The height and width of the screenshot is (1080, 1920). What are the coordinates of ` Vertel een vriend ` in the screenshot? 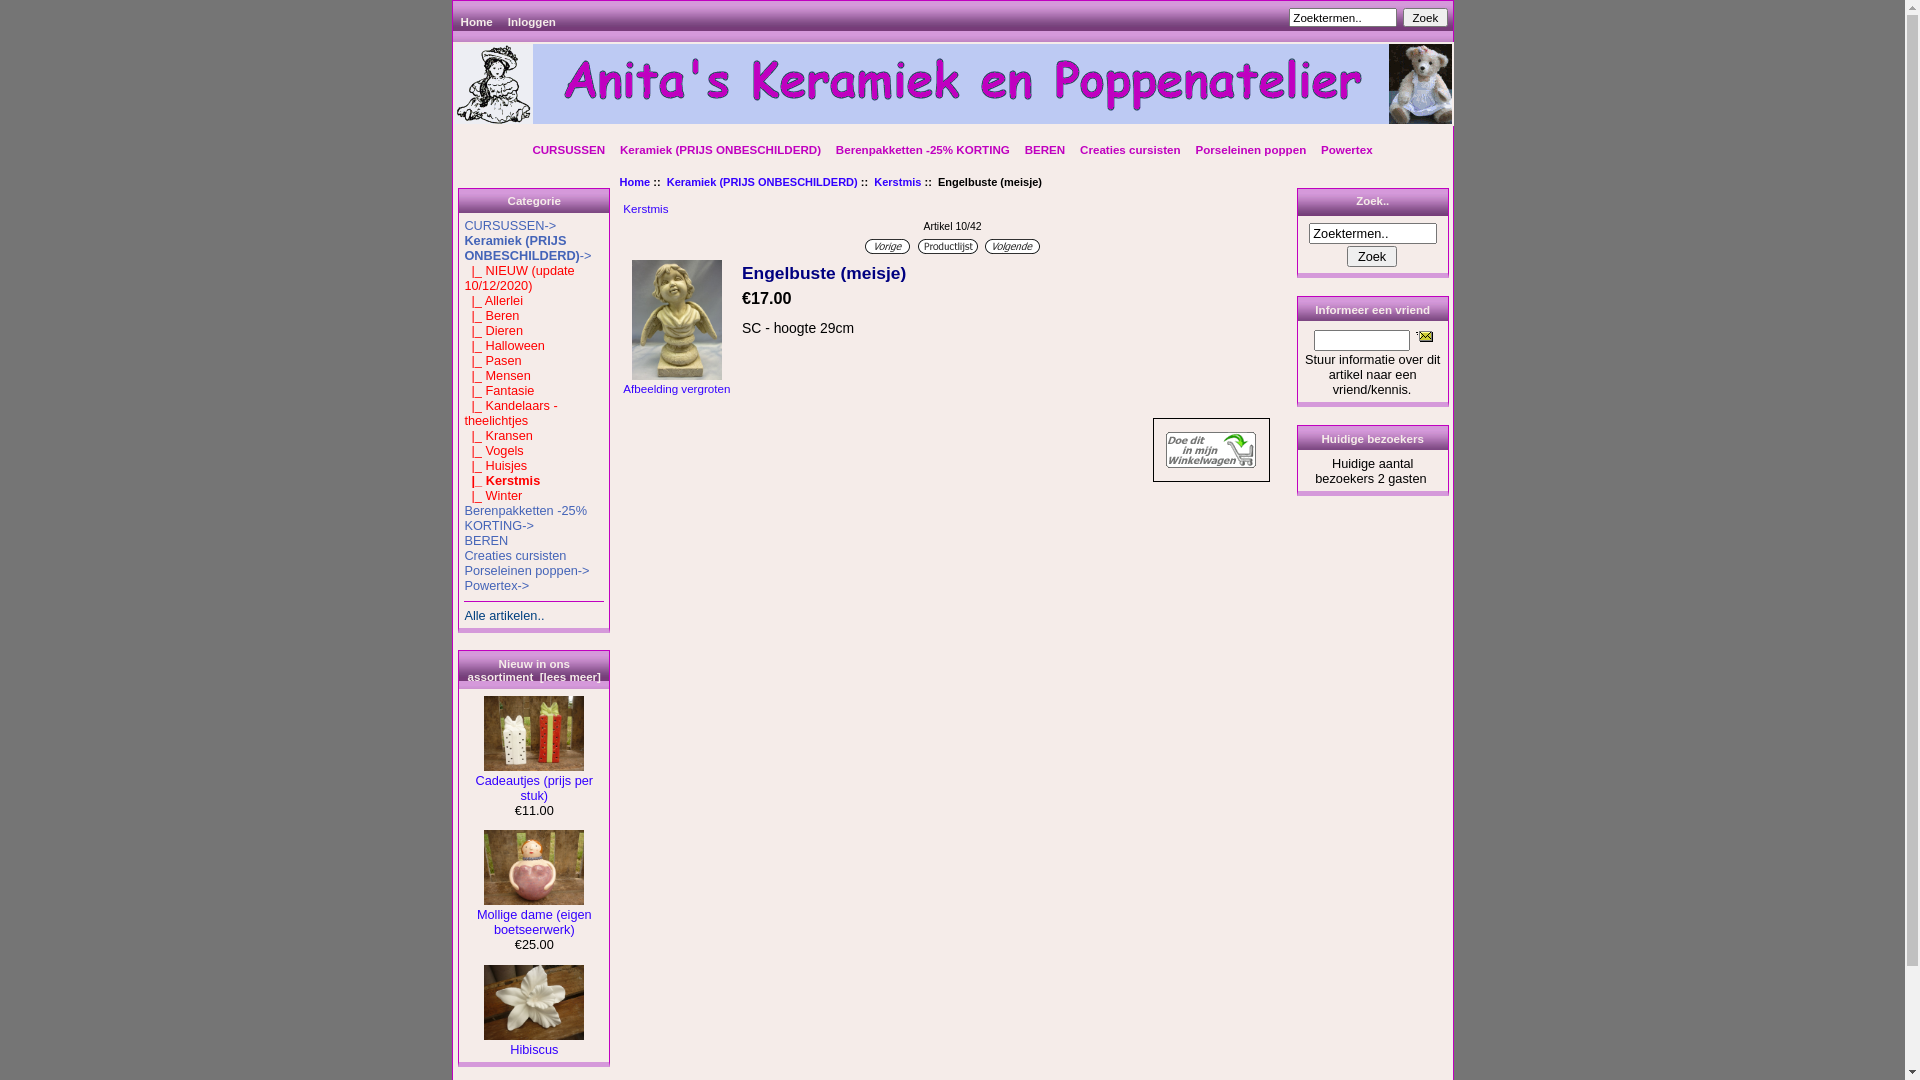 It's located at (1424, 336).